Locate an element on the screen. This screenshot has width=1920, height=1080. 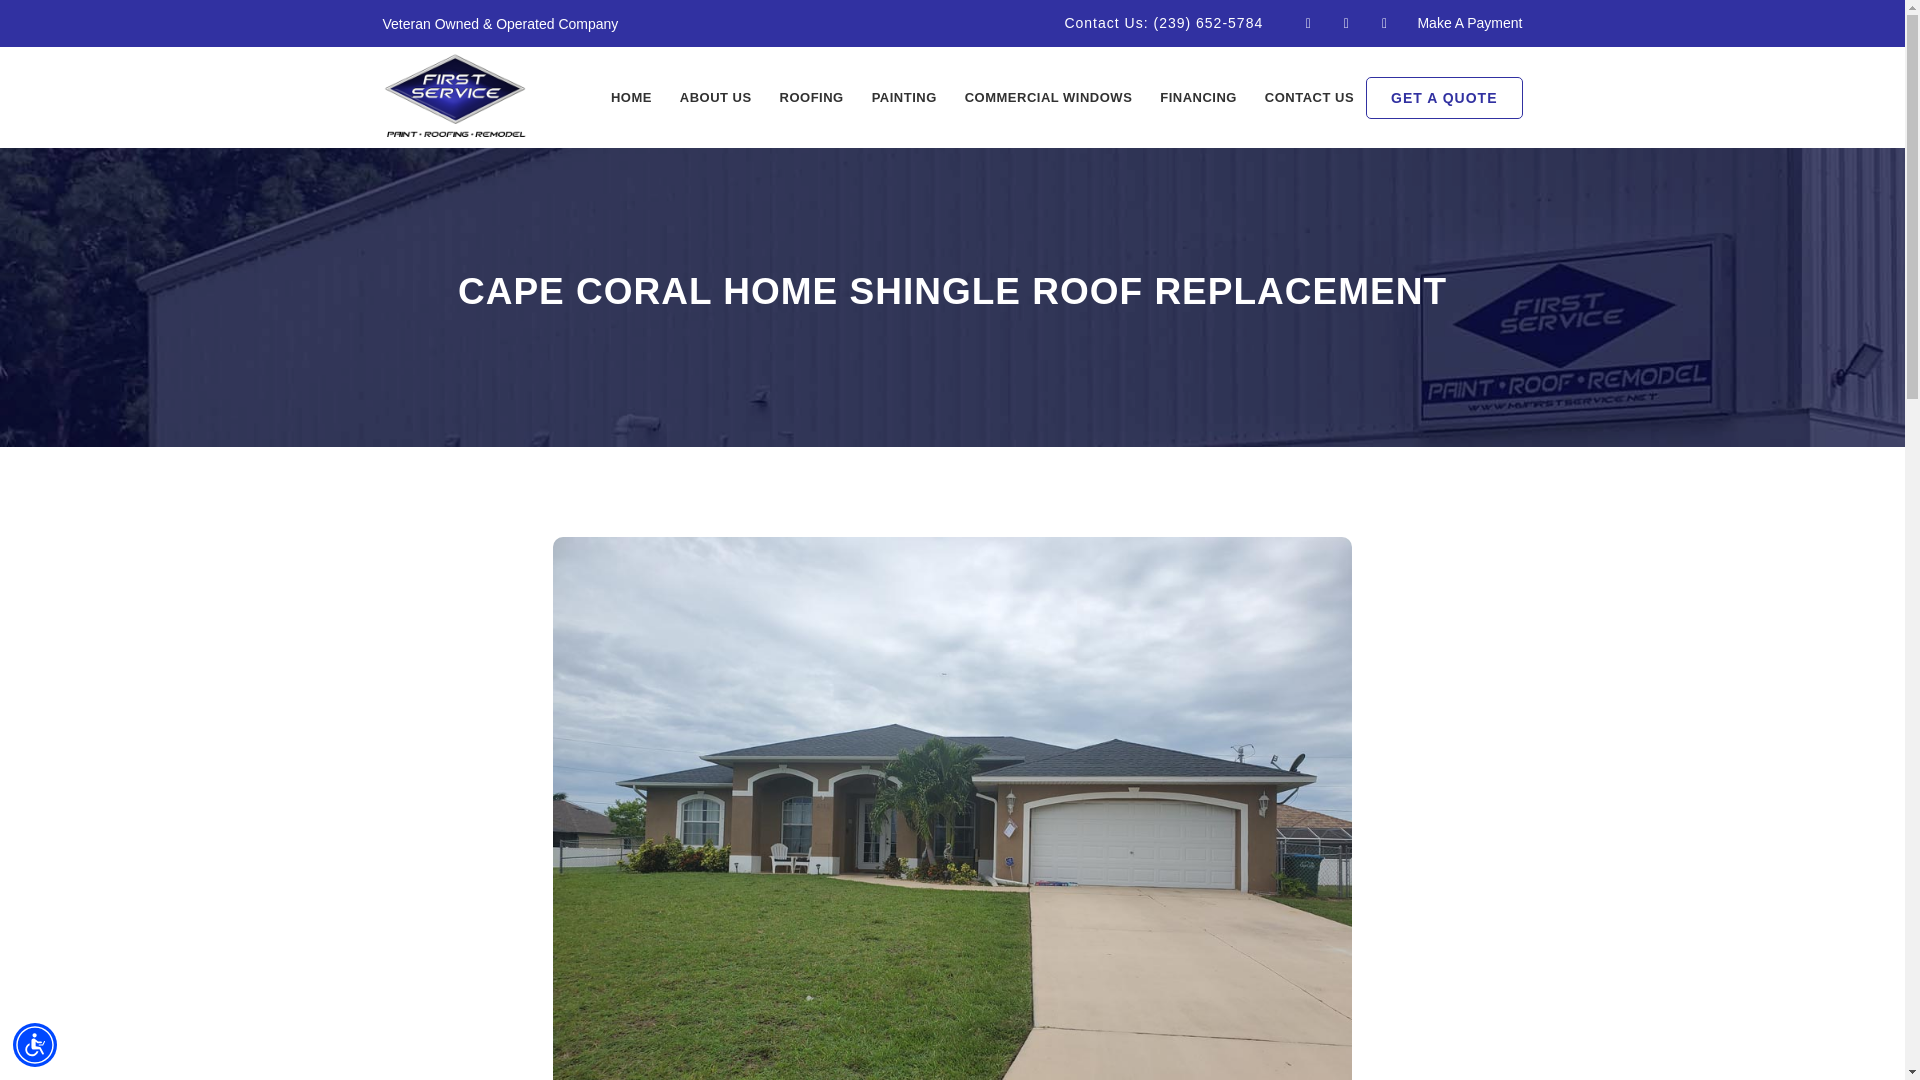
HOME is located at coordinates (631, 97).